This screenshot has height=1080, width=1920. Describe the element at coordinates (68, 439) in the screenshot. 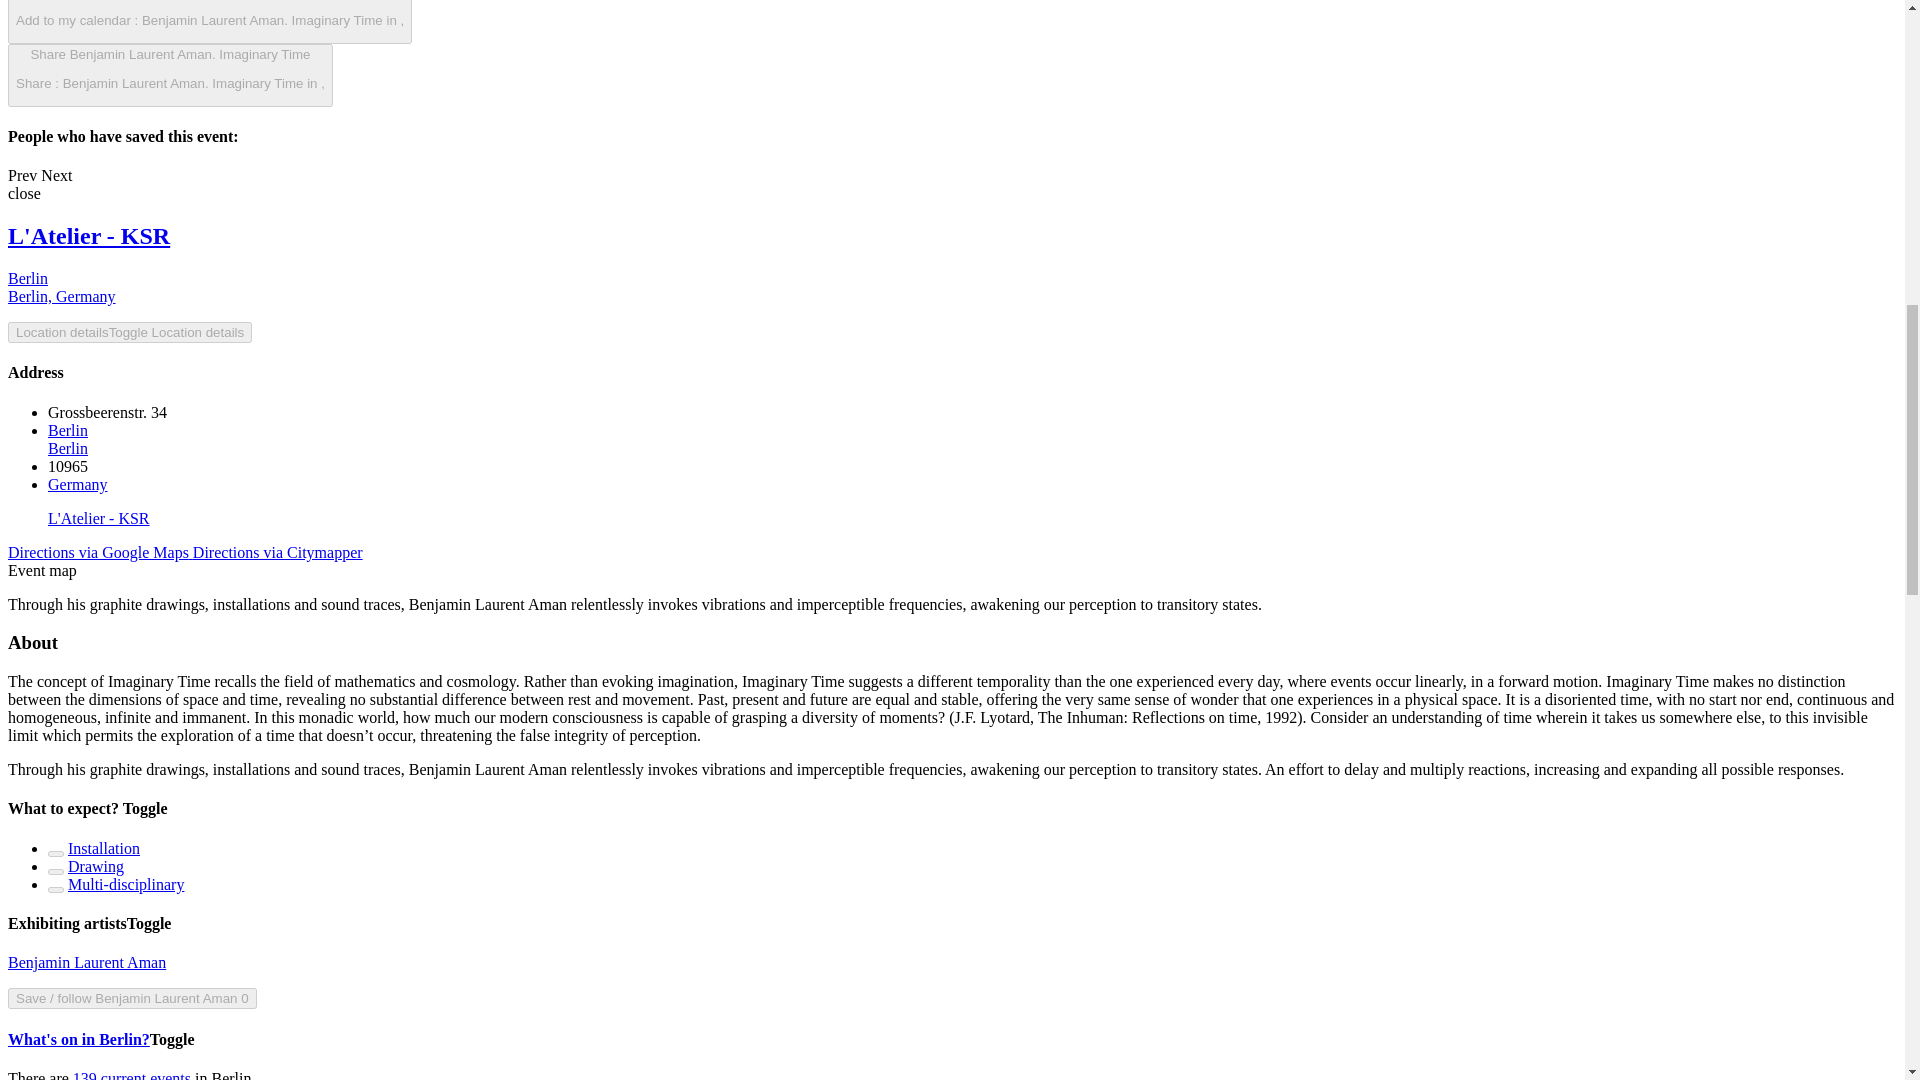

I see `Directions via Citymapper` at that location.